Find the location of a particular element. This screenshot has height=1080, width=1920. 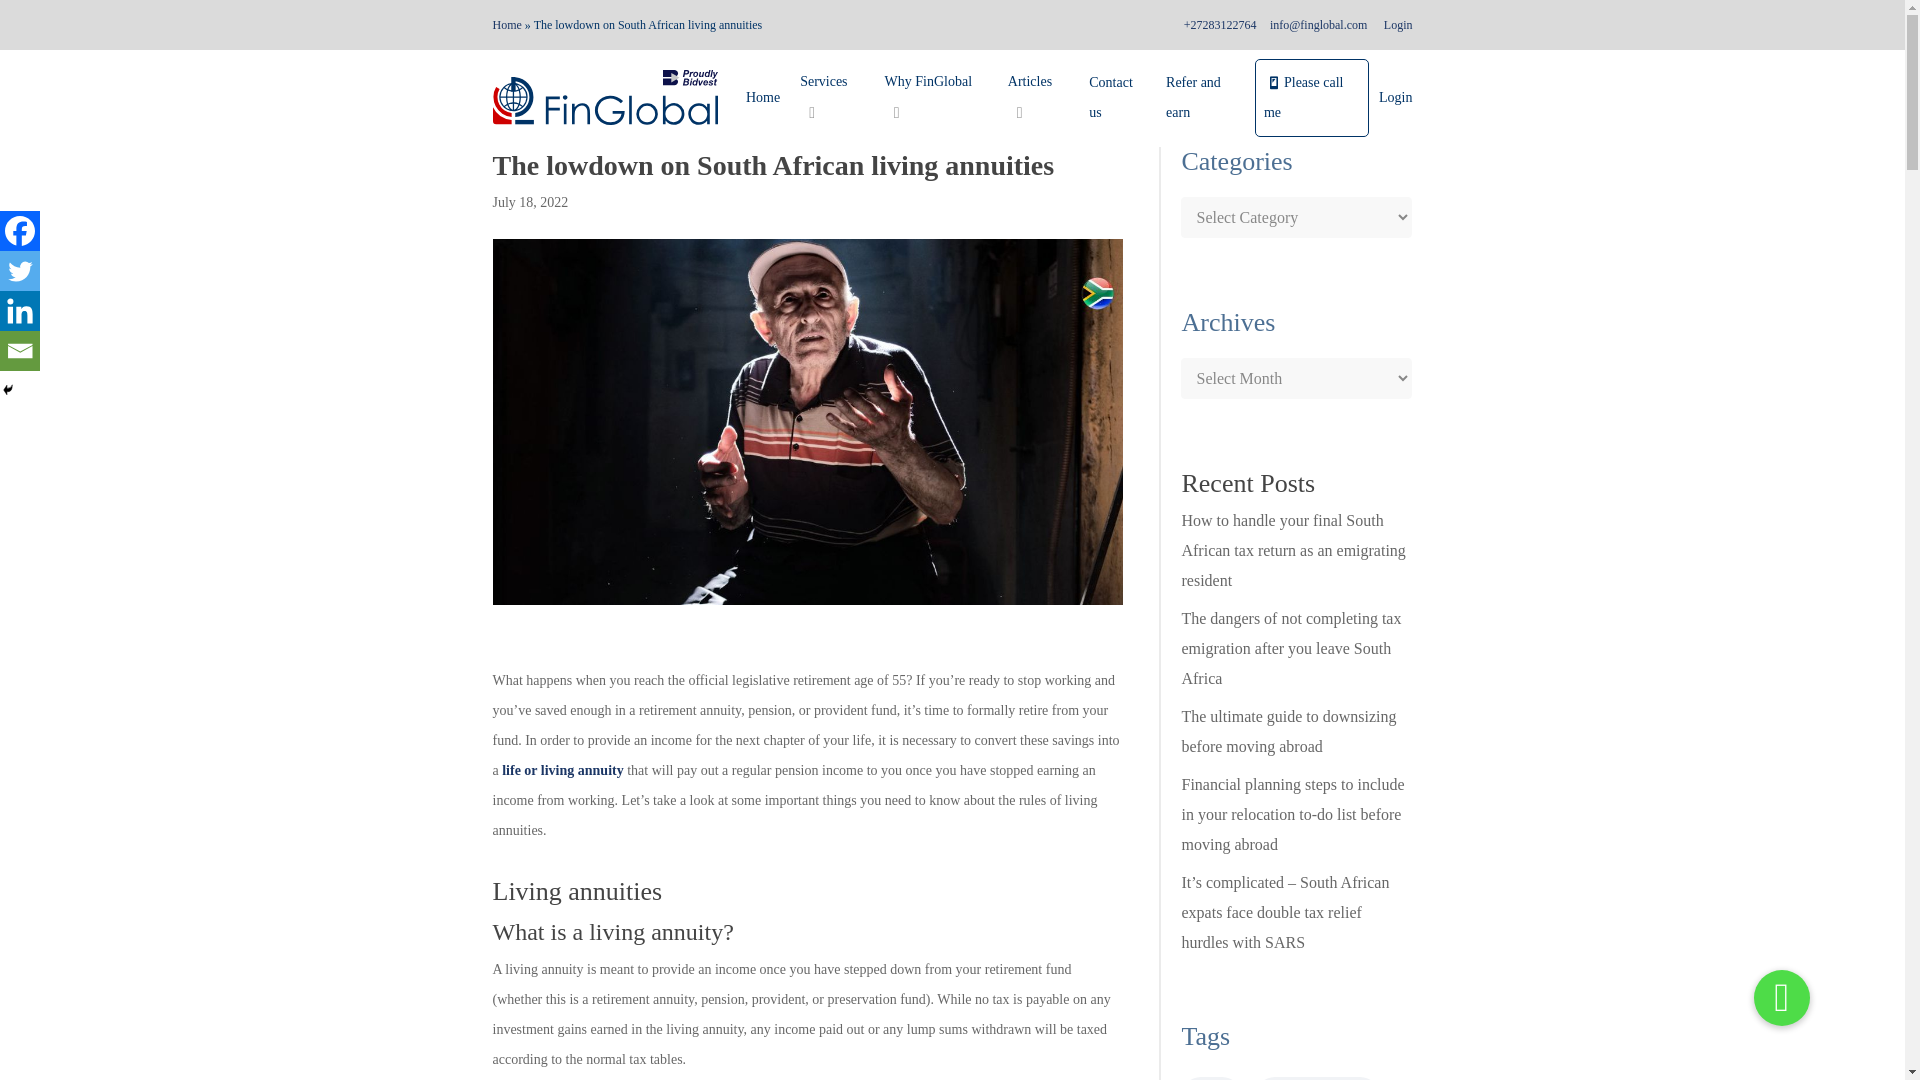

Articles is located at coordinates (1038, 97).